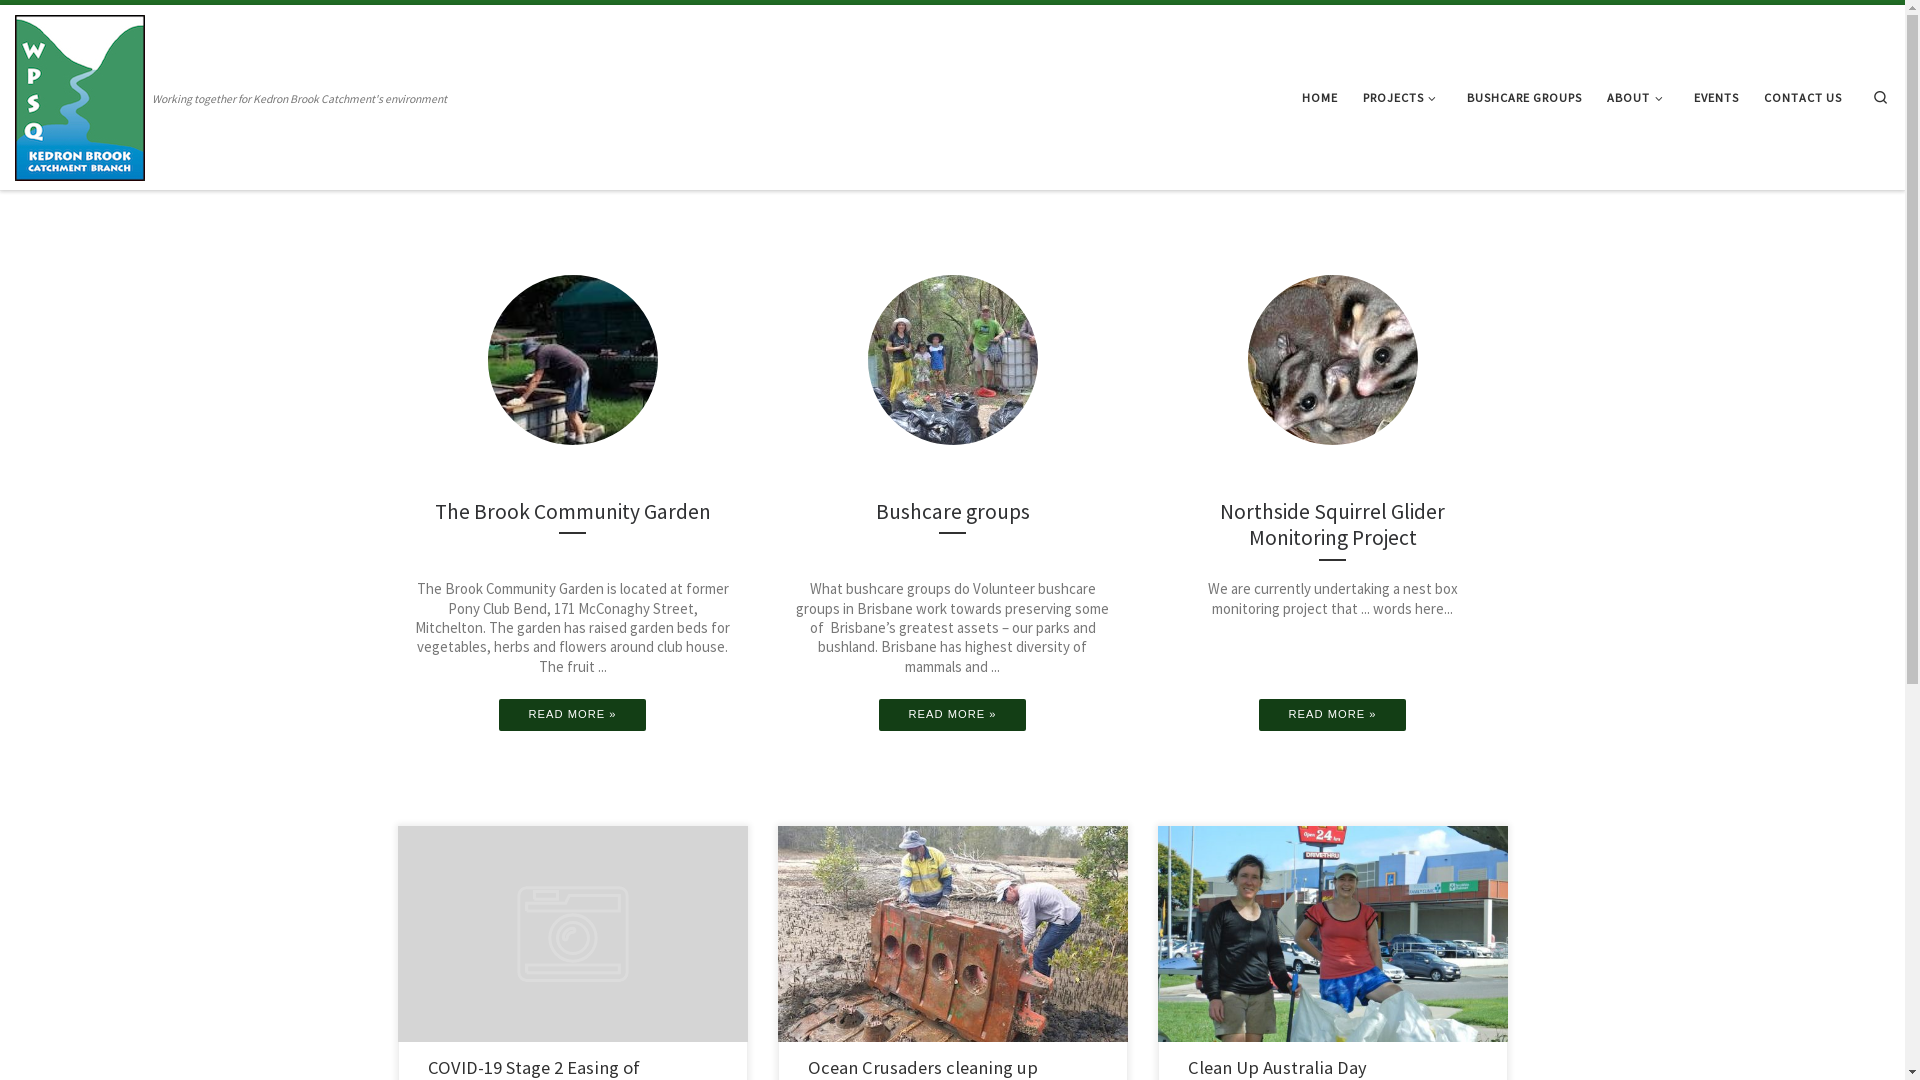 This screenshot has height=1080, width=1920. Describe the element at coordinates (1320, 97) in the screenshot. I see `HOME` at that location.